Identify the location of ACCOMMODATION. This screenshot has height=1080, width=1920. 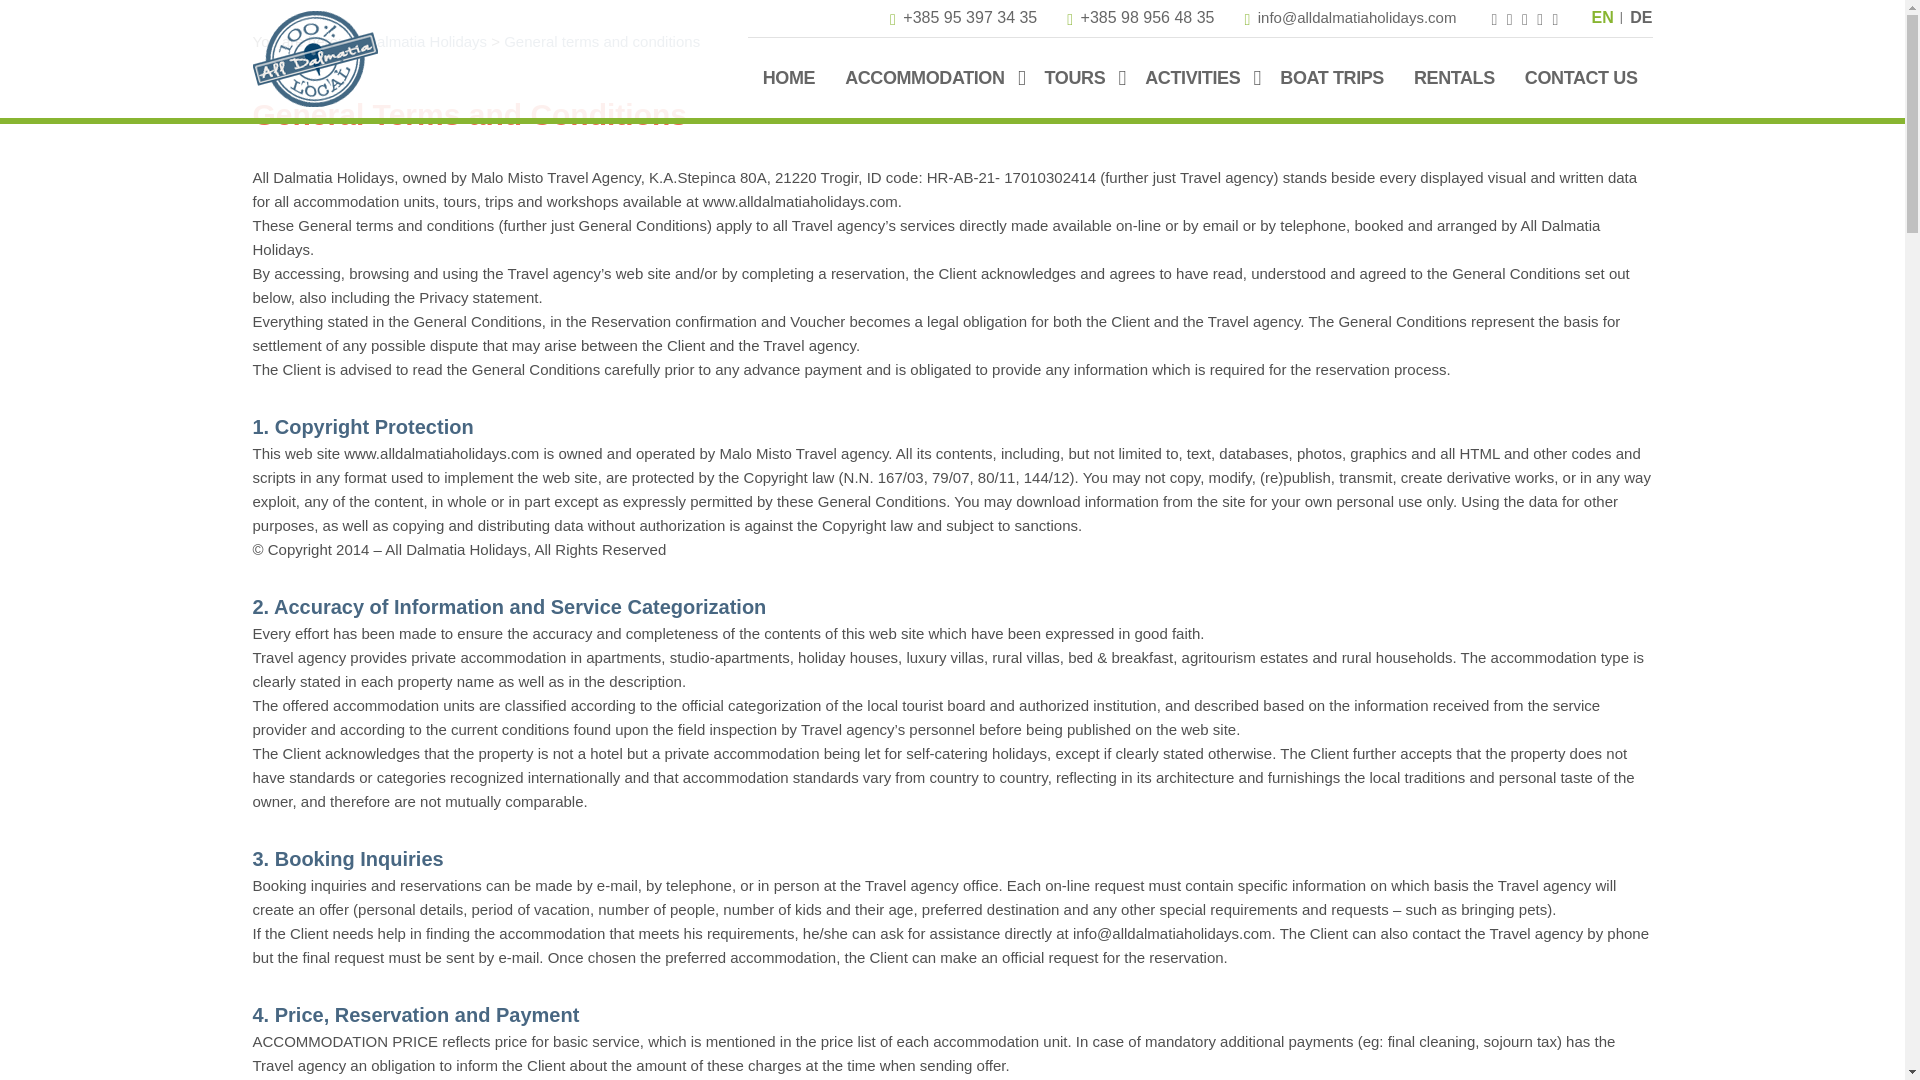
(924, 78).